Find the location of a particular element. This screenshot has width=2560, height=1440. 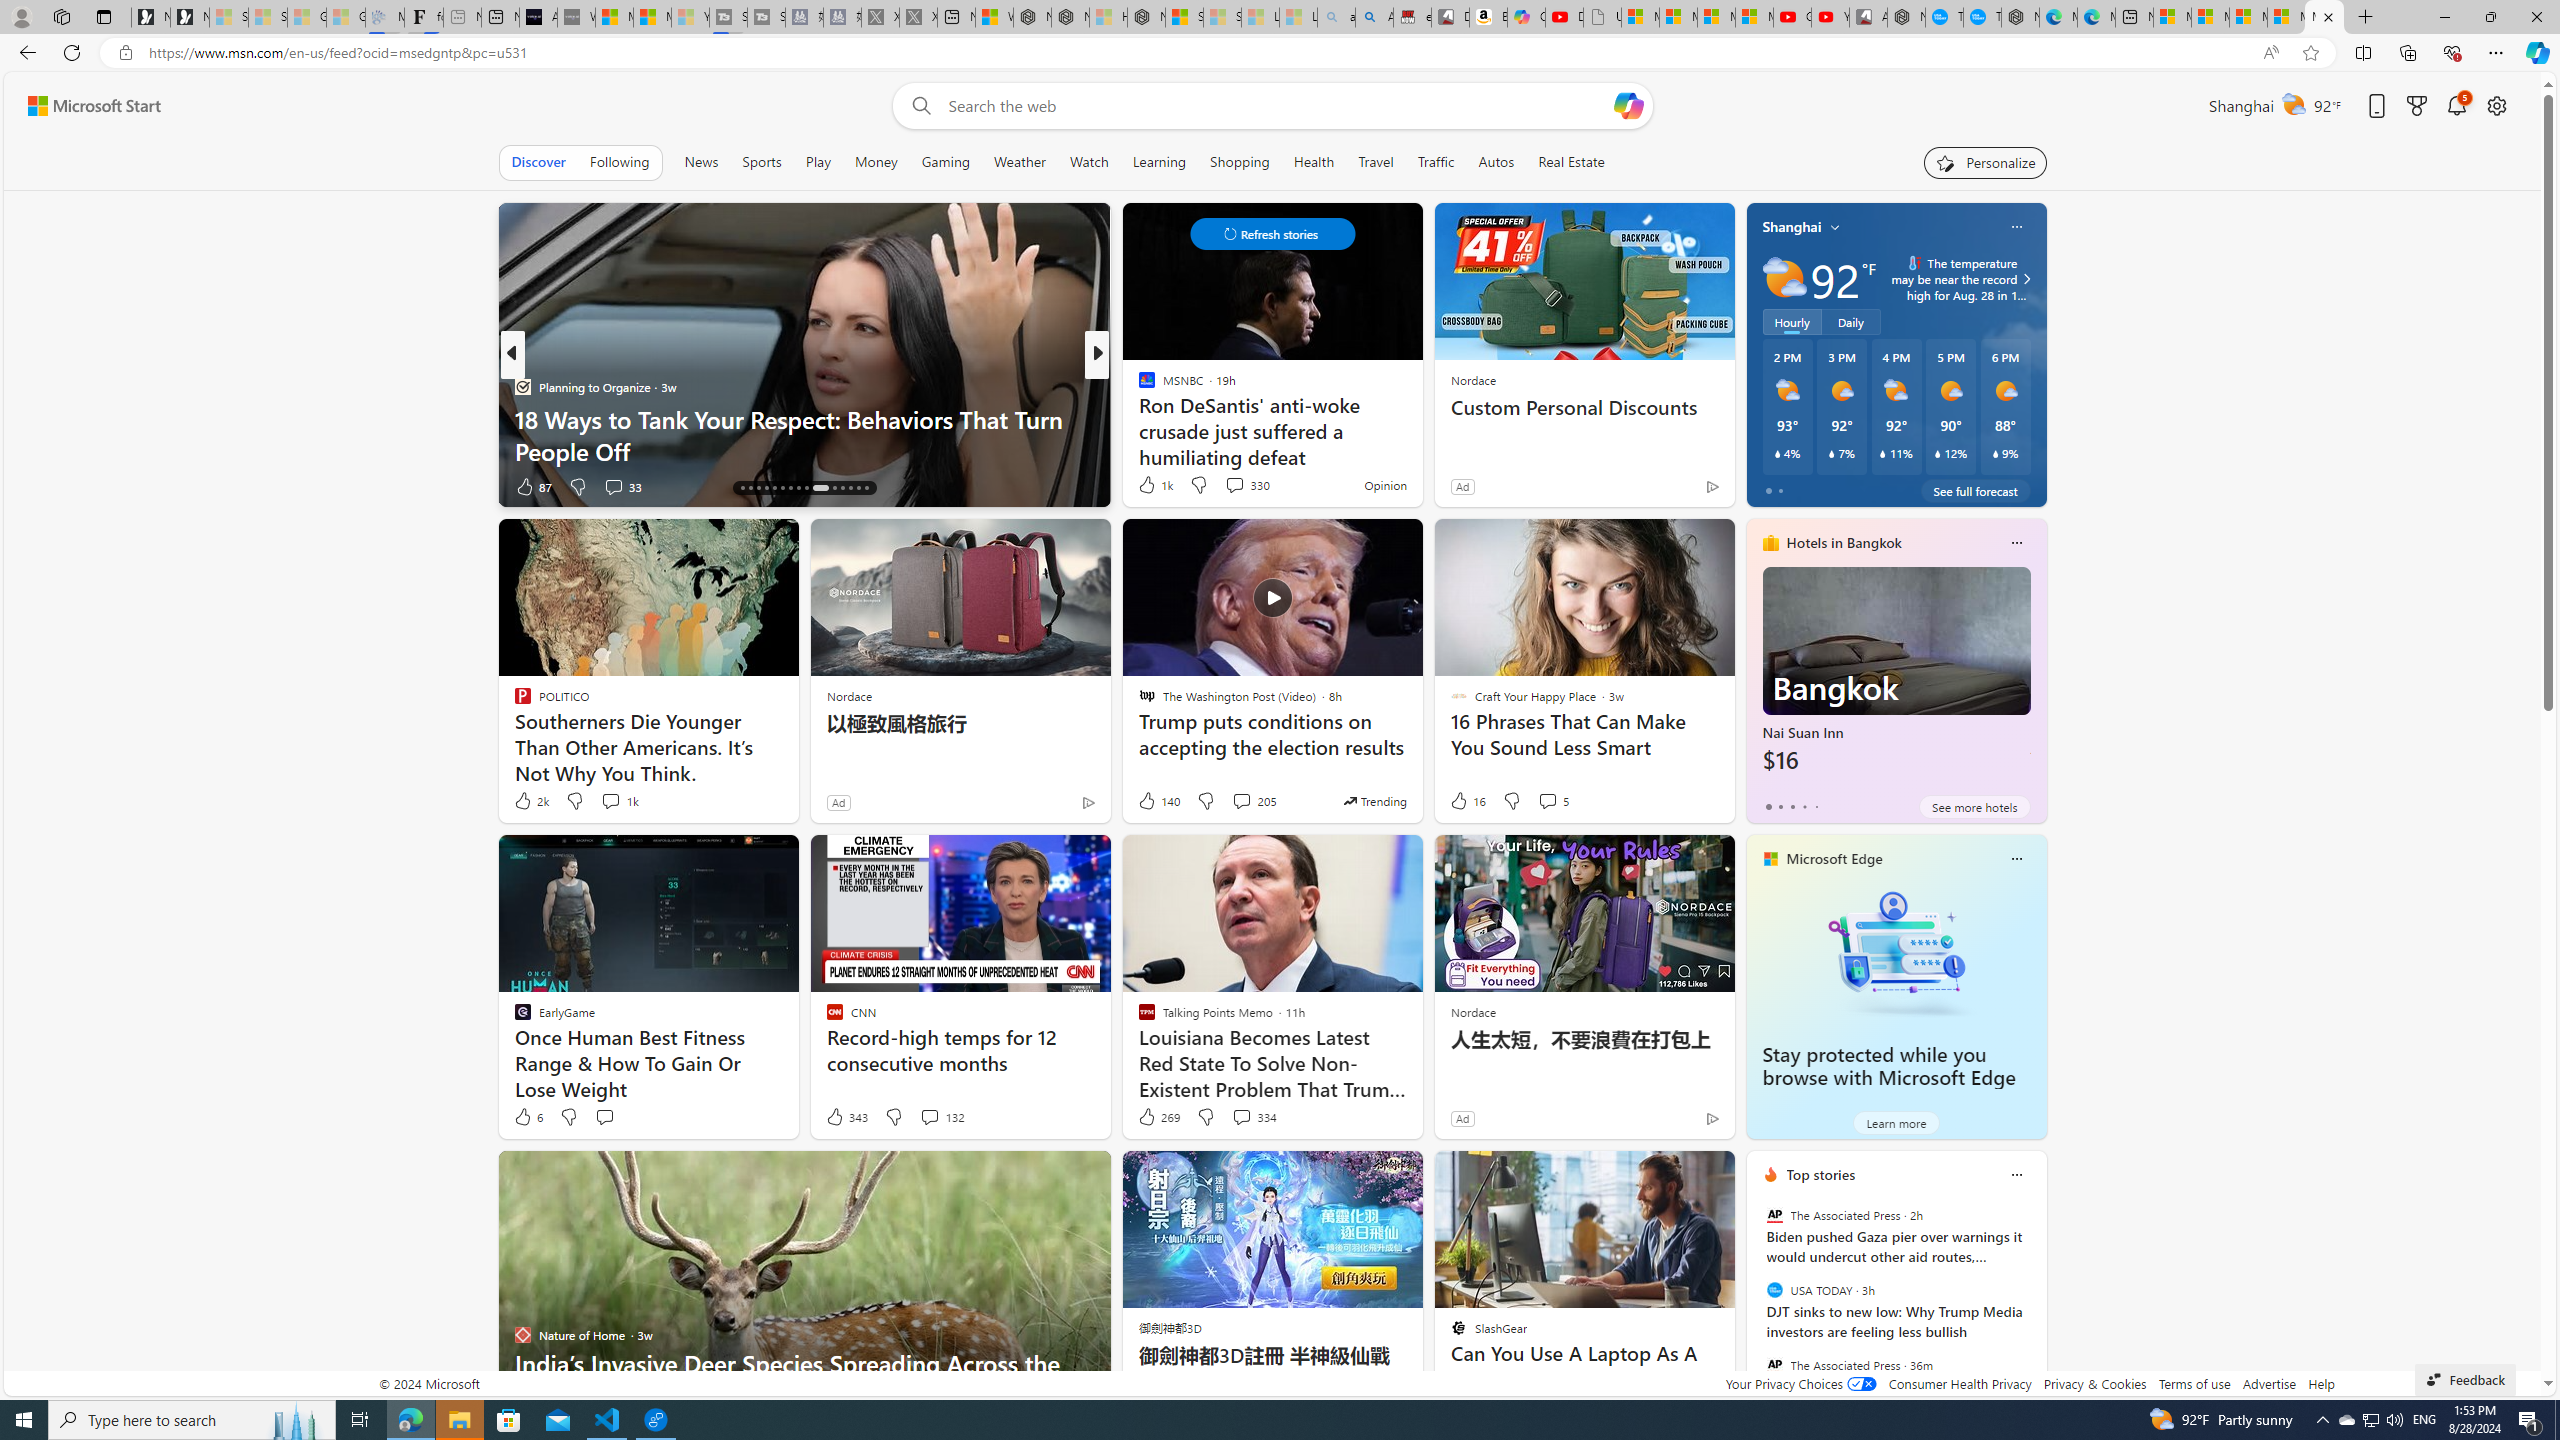

Back is located at coordinates (24, 52).